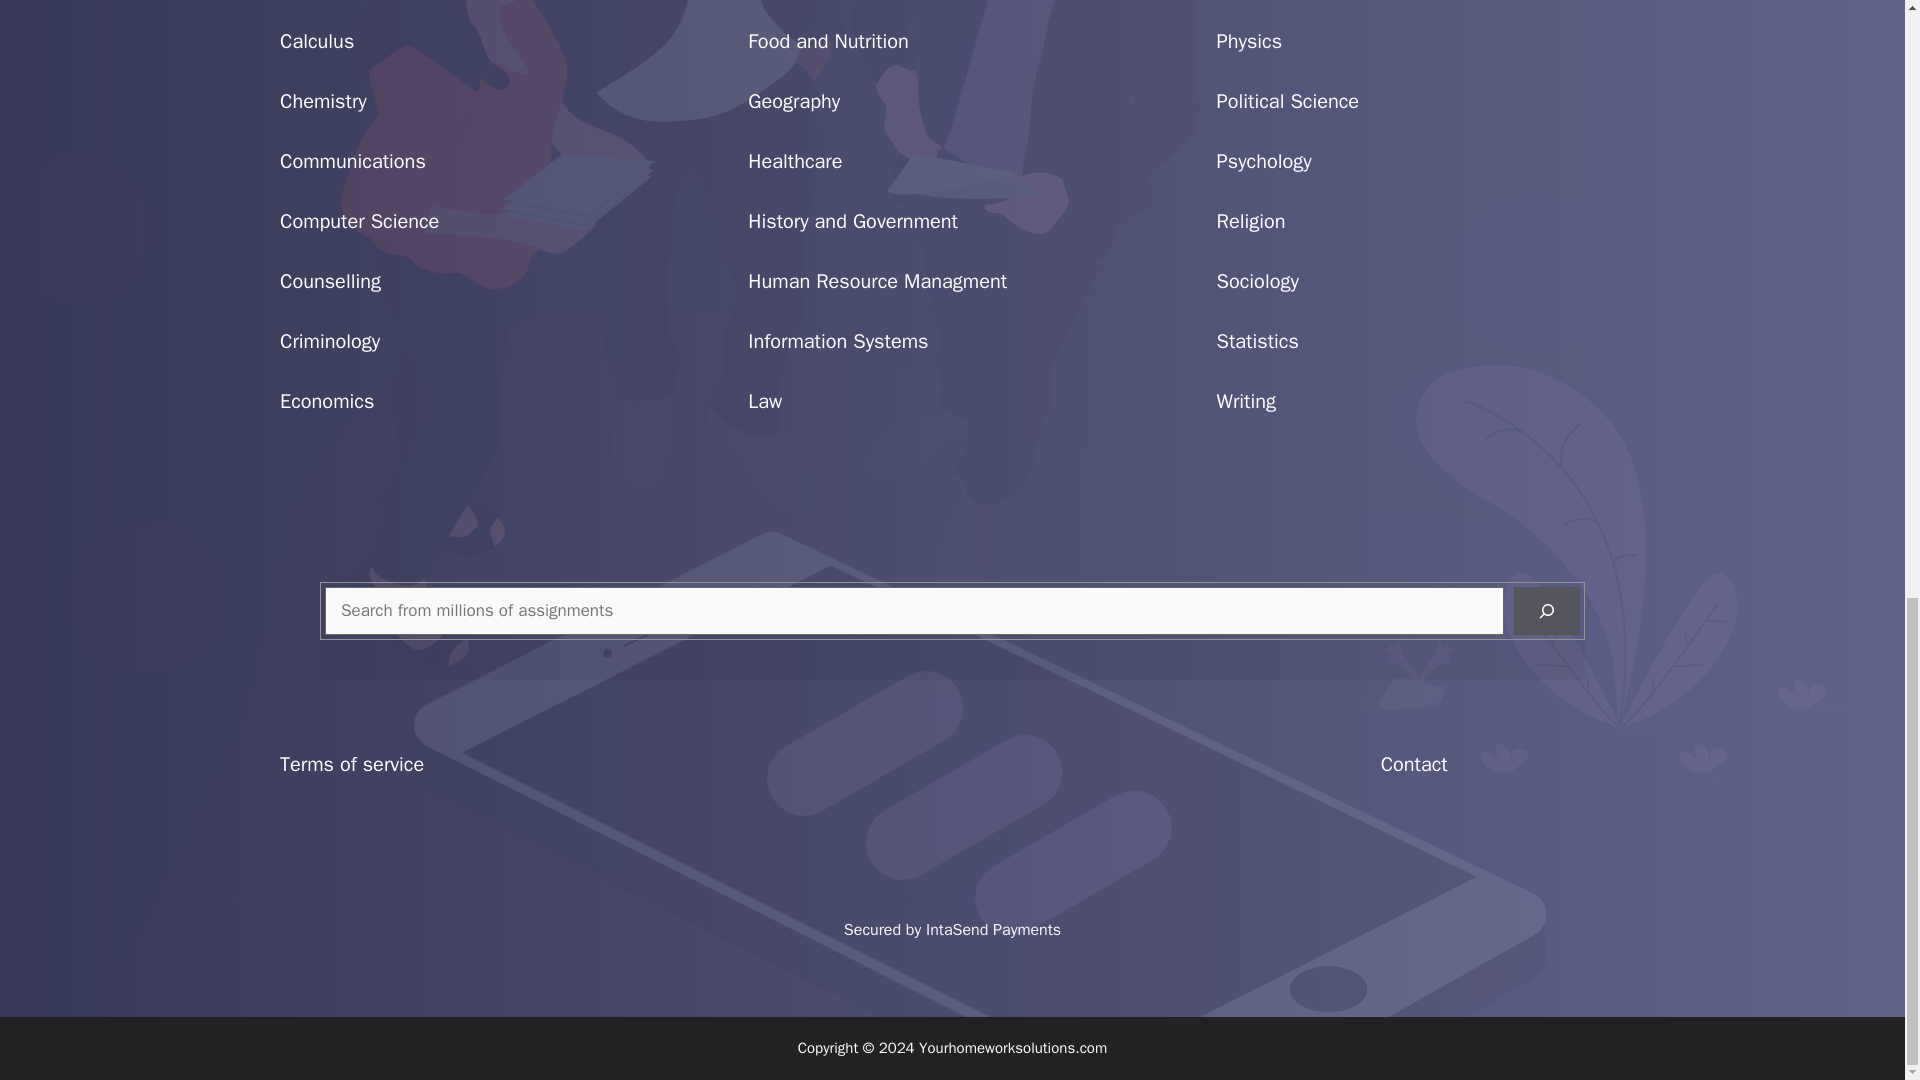 The height and width of the screenshot is (1080, 1920). I want to click on Food and Nutrition, so click(828, 42).